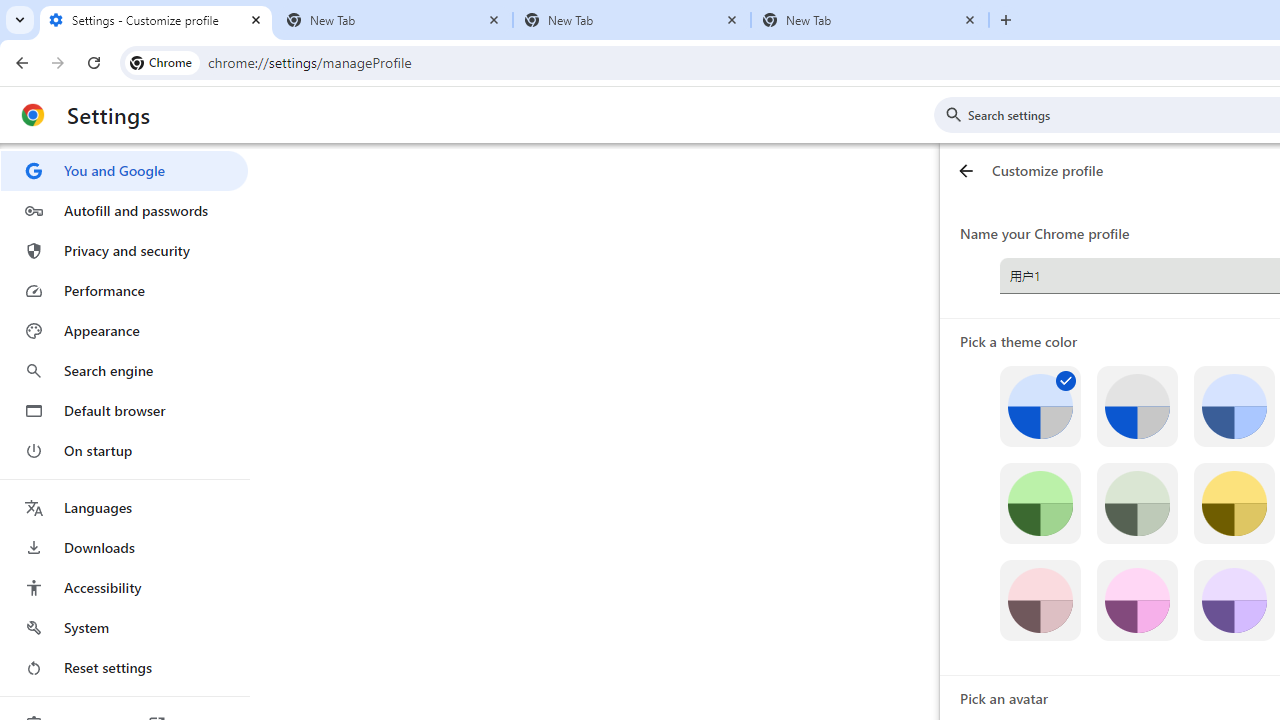 The height and width of the screenshot is (720, 1280). I want to click on Languages, so click(124, 508).